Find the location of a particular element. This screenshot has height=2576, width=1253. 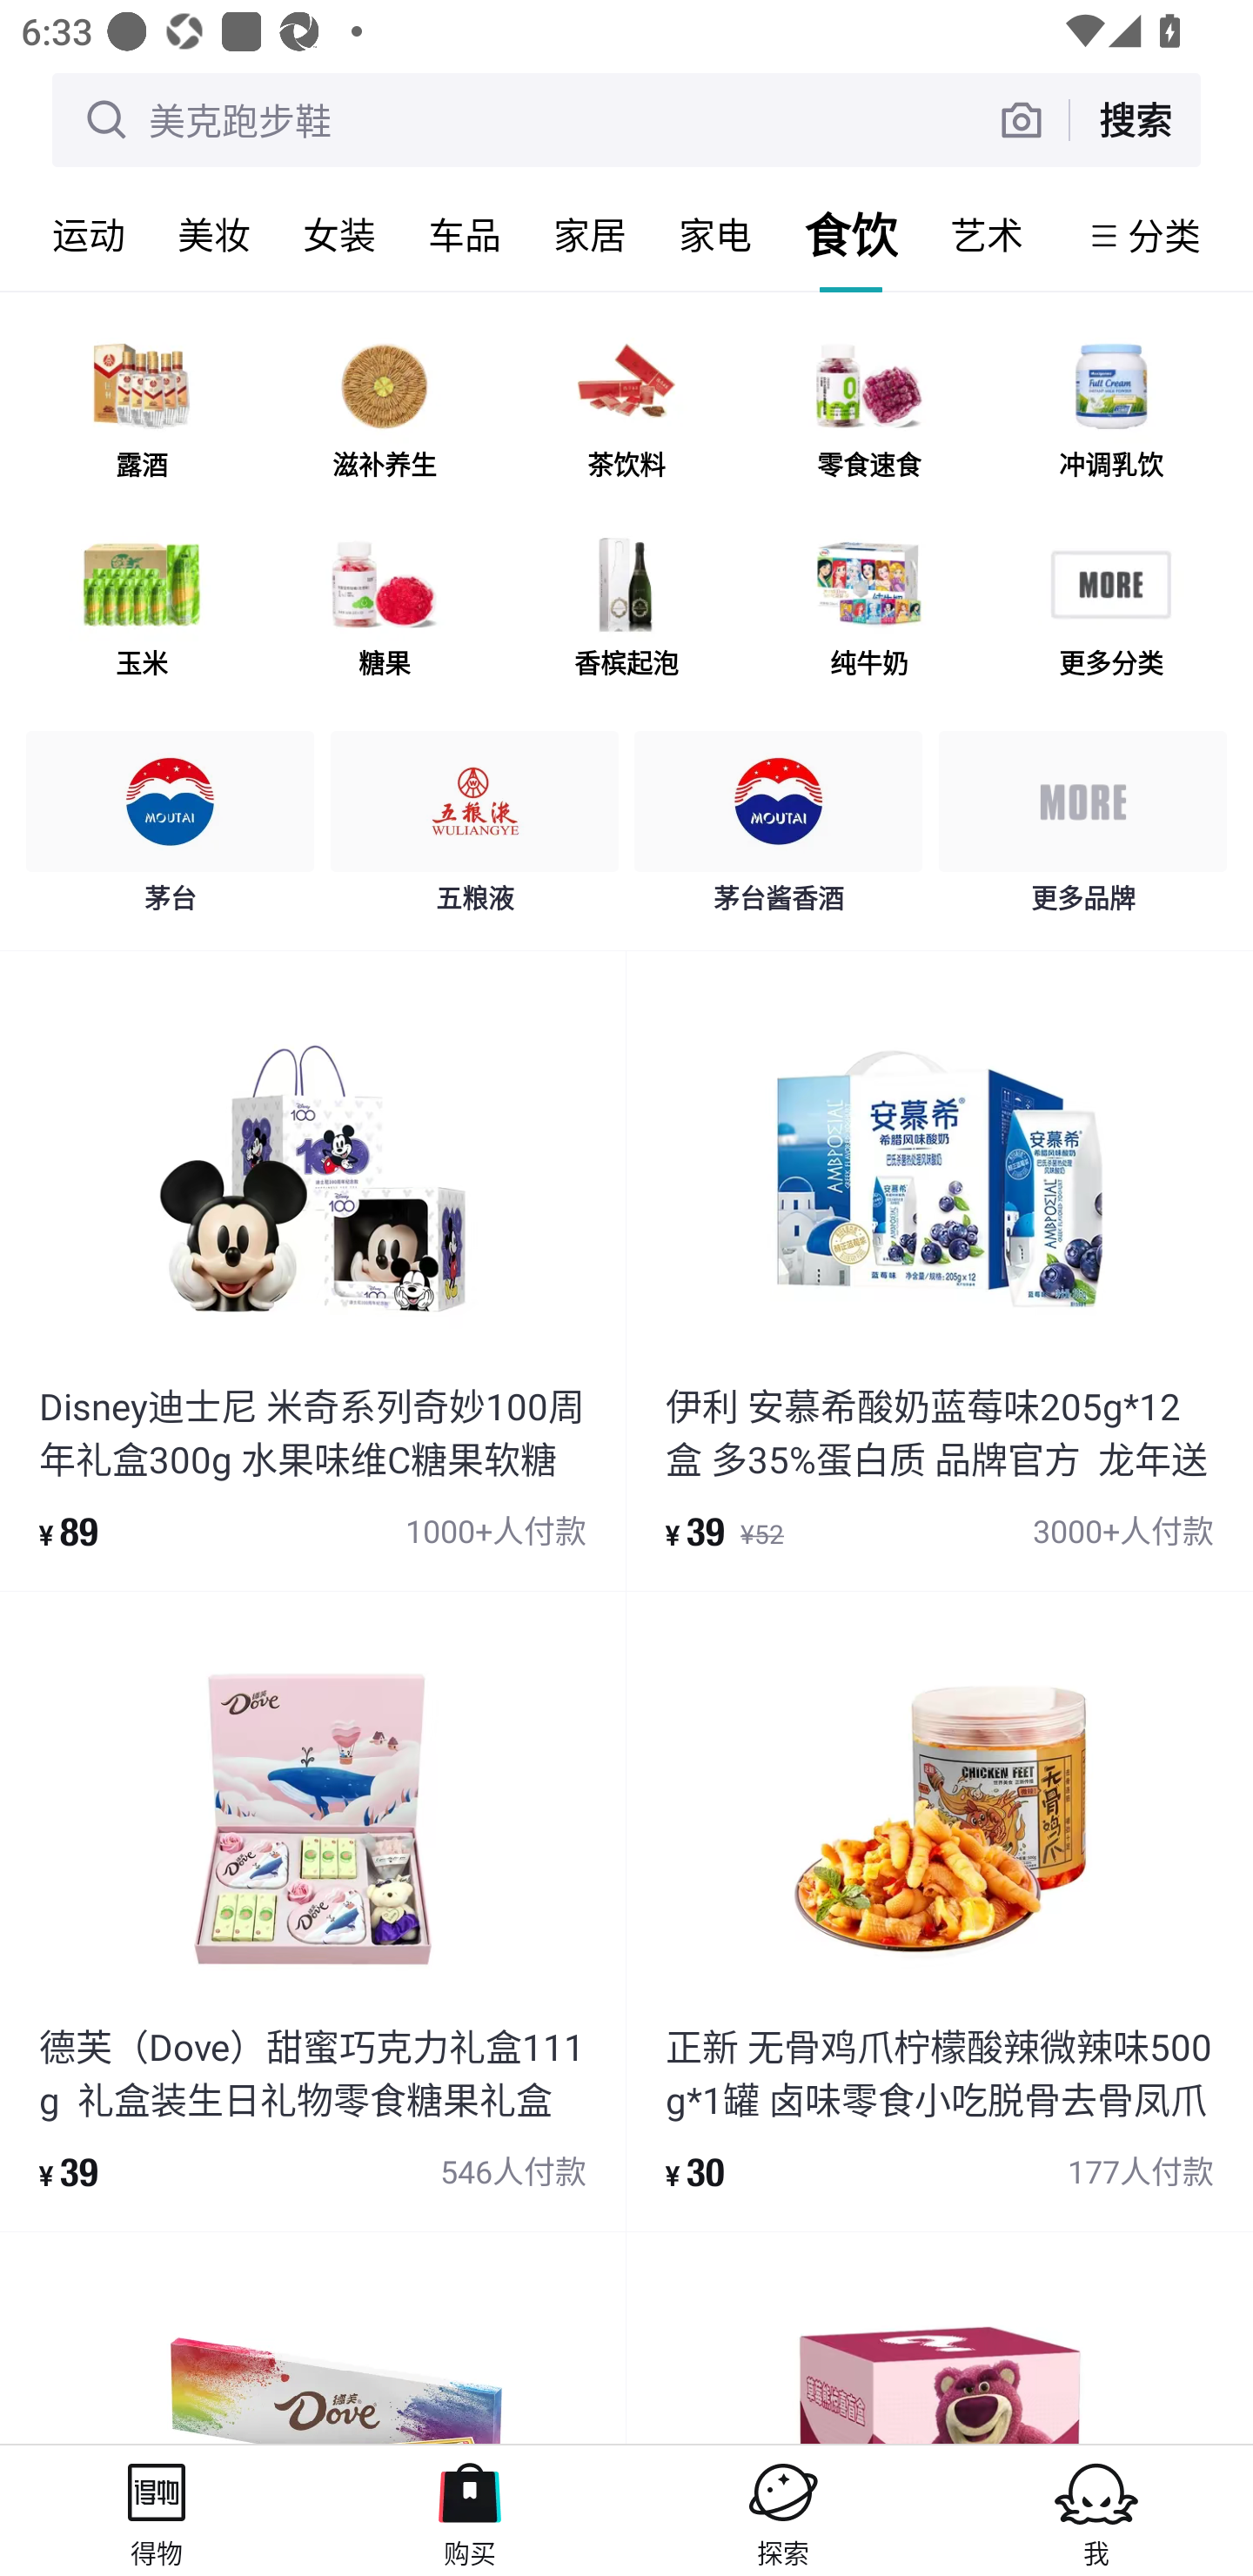

滋补养生 is located at coordinates (384, 413).